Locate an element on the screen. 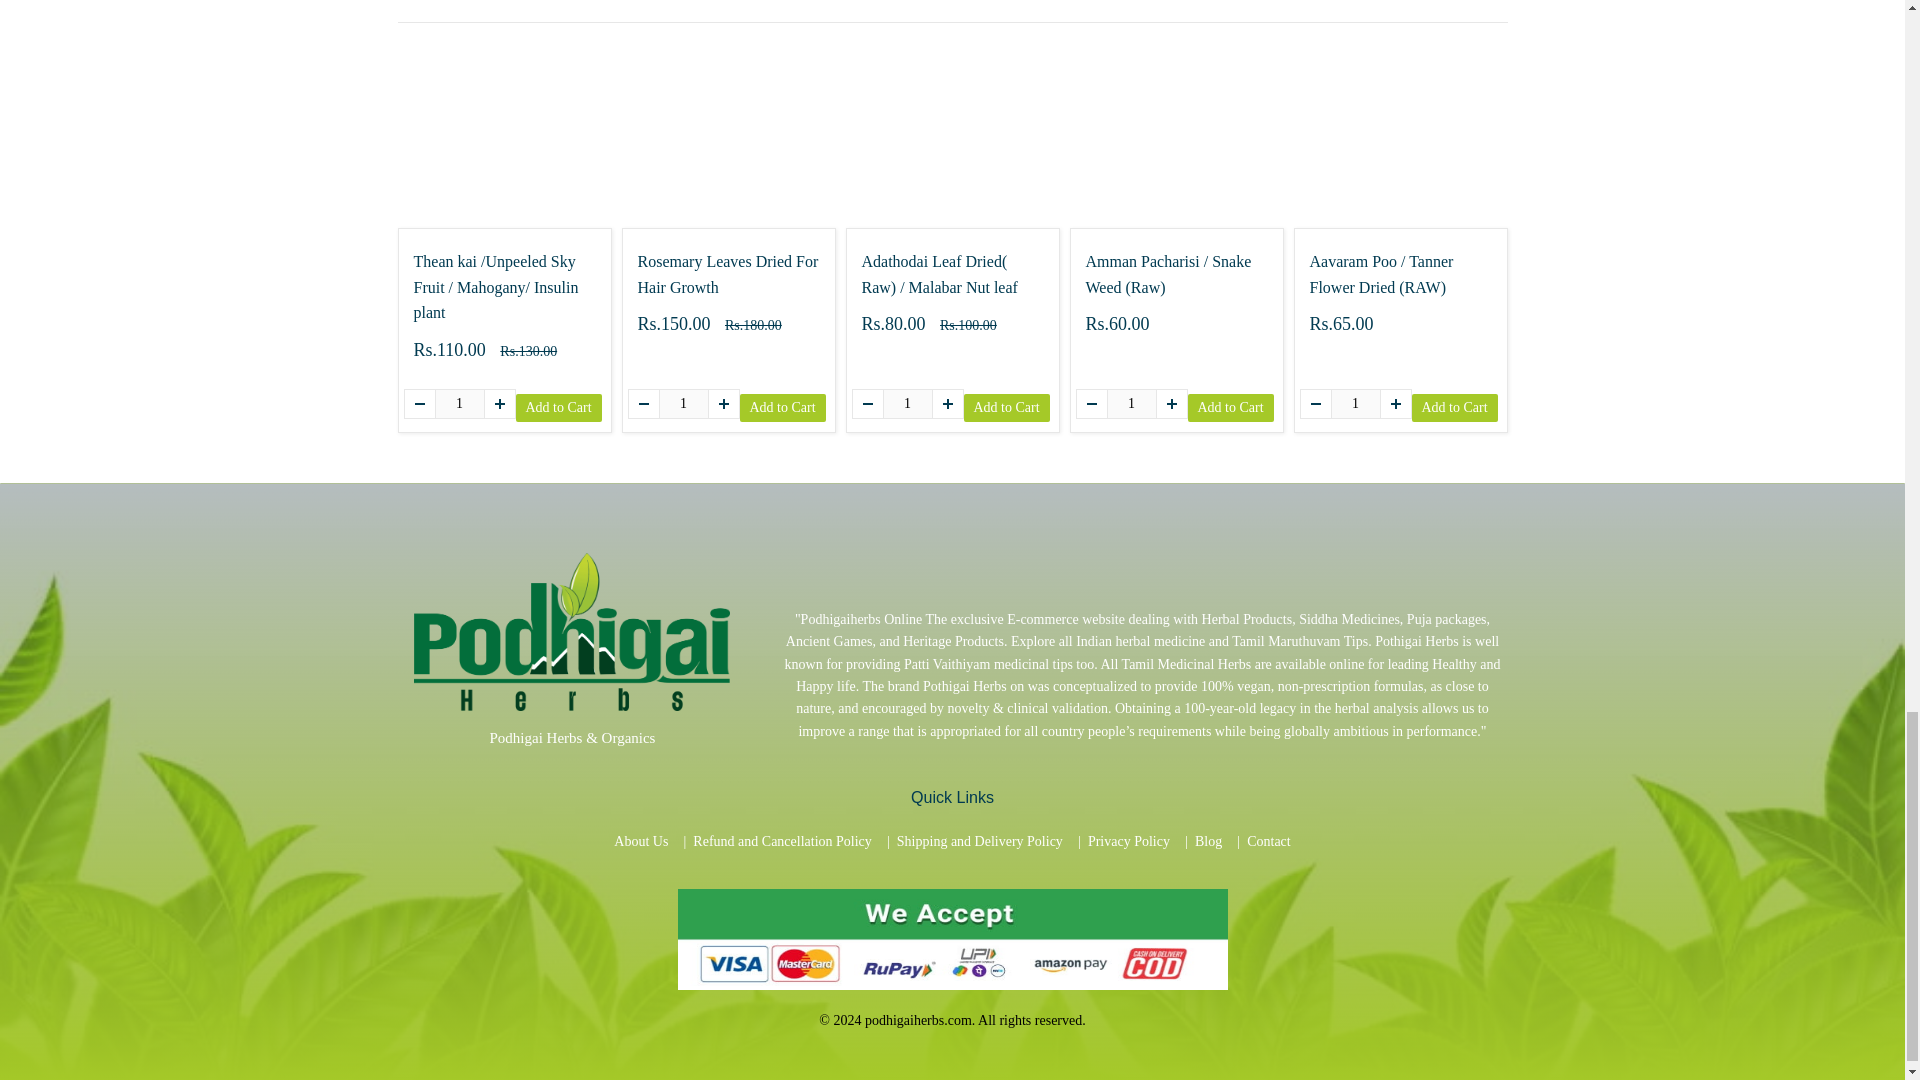 Image resolution: width=1920 pixels, height=1080 pixels. quantity is located at coordinates (906, 403).